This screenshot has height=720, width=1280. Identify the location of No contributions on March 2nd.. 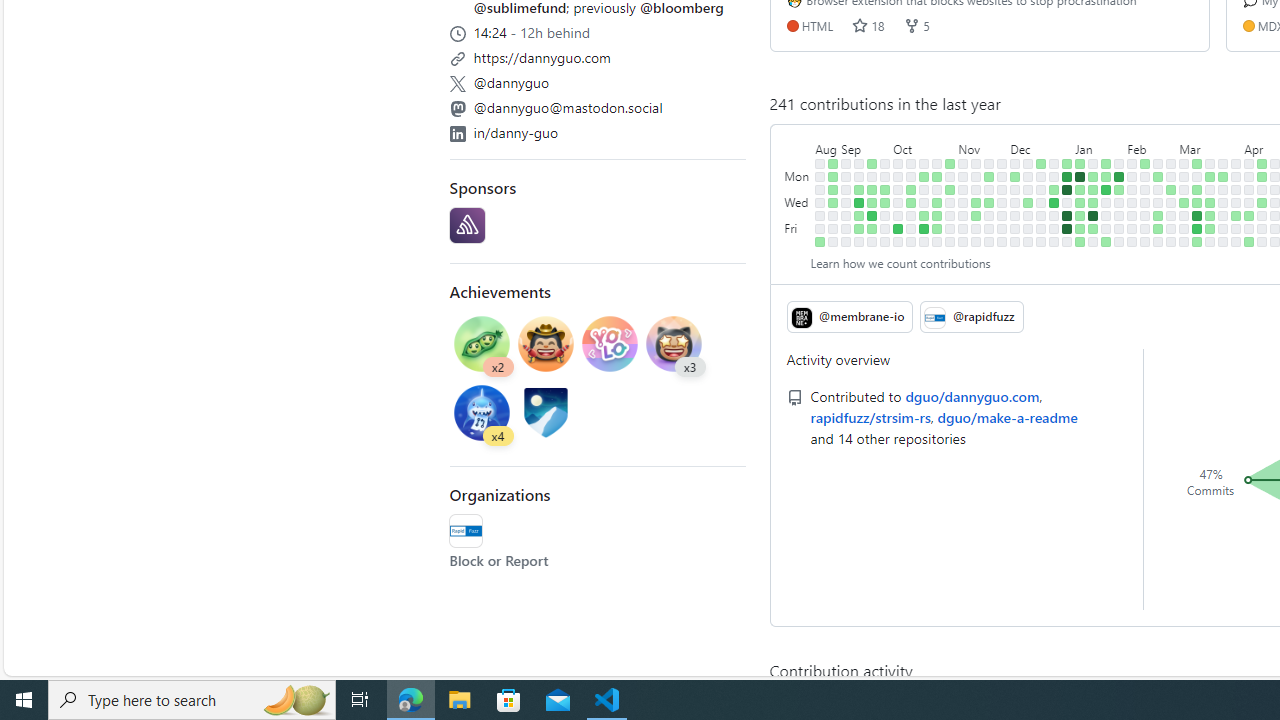
(1172, 241).